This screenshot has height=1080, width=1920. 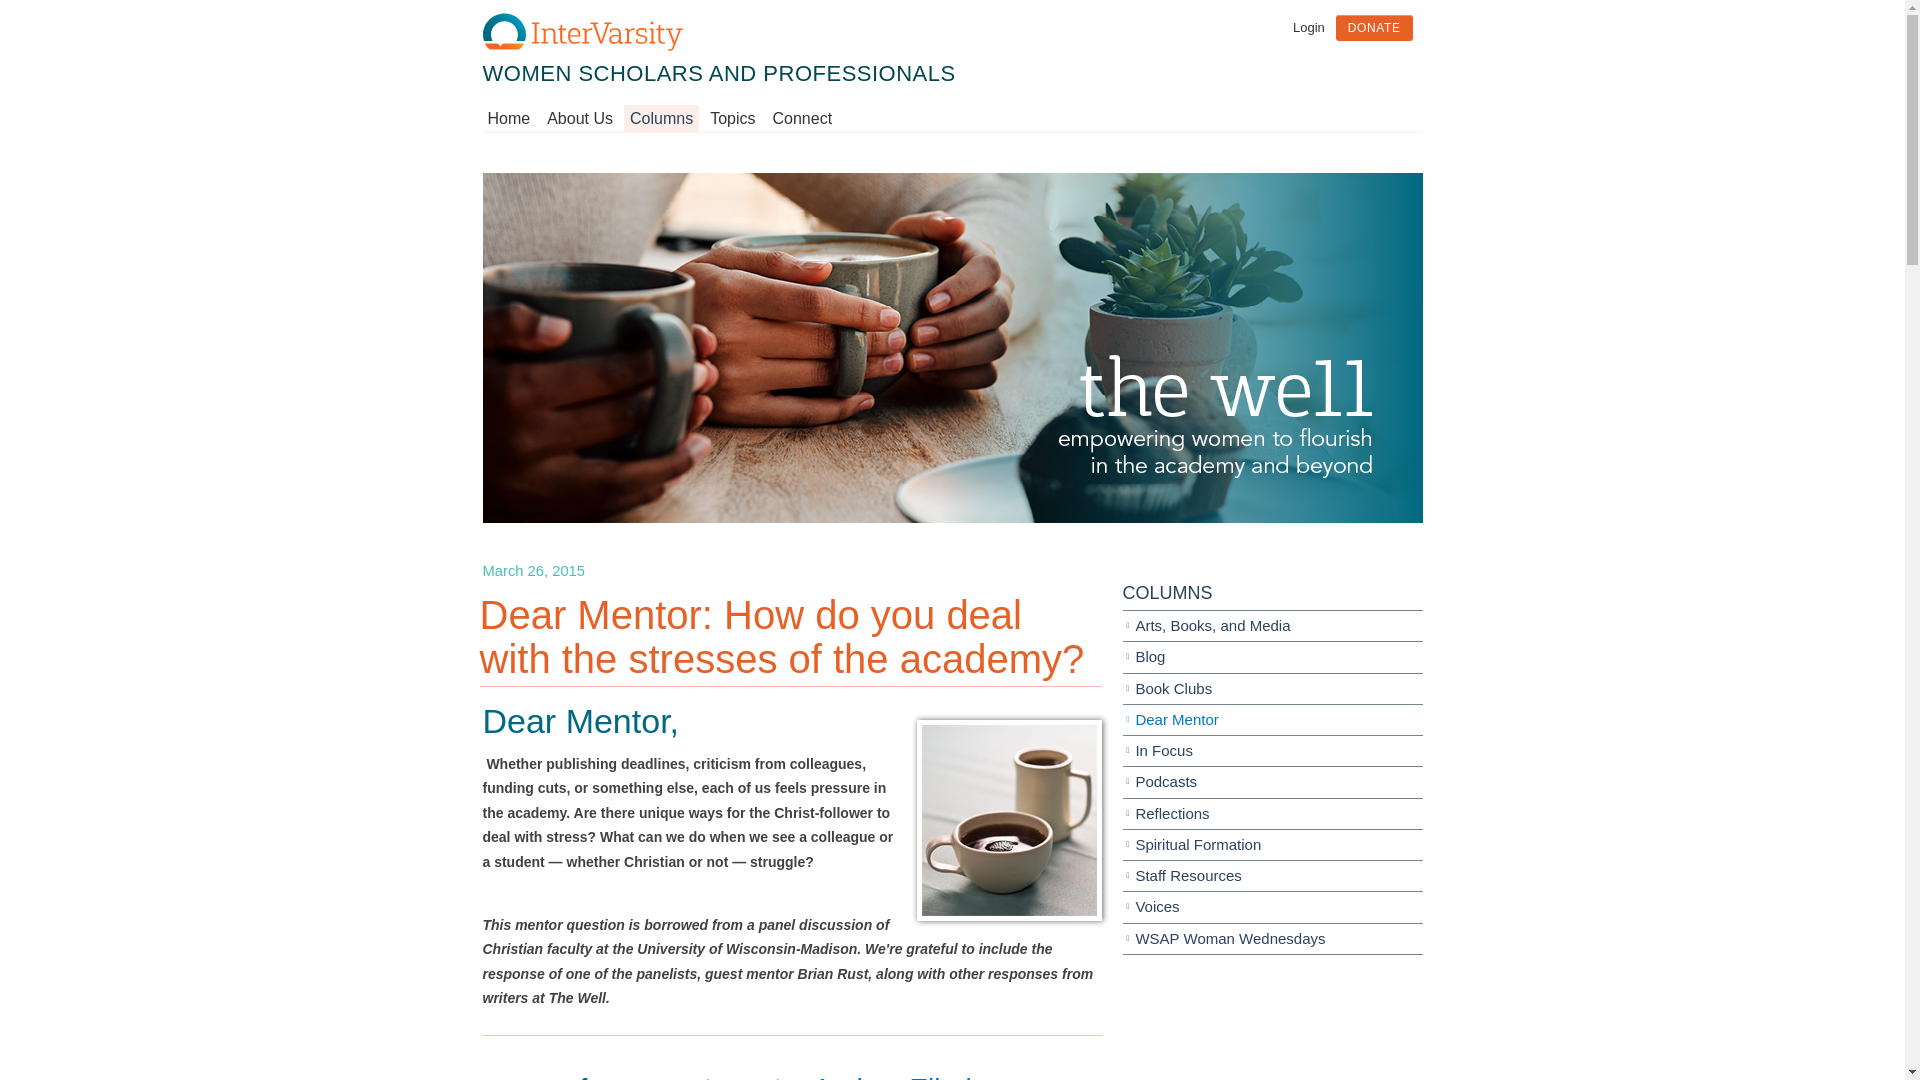 I want to click on Home, so click(x=718, y=72).